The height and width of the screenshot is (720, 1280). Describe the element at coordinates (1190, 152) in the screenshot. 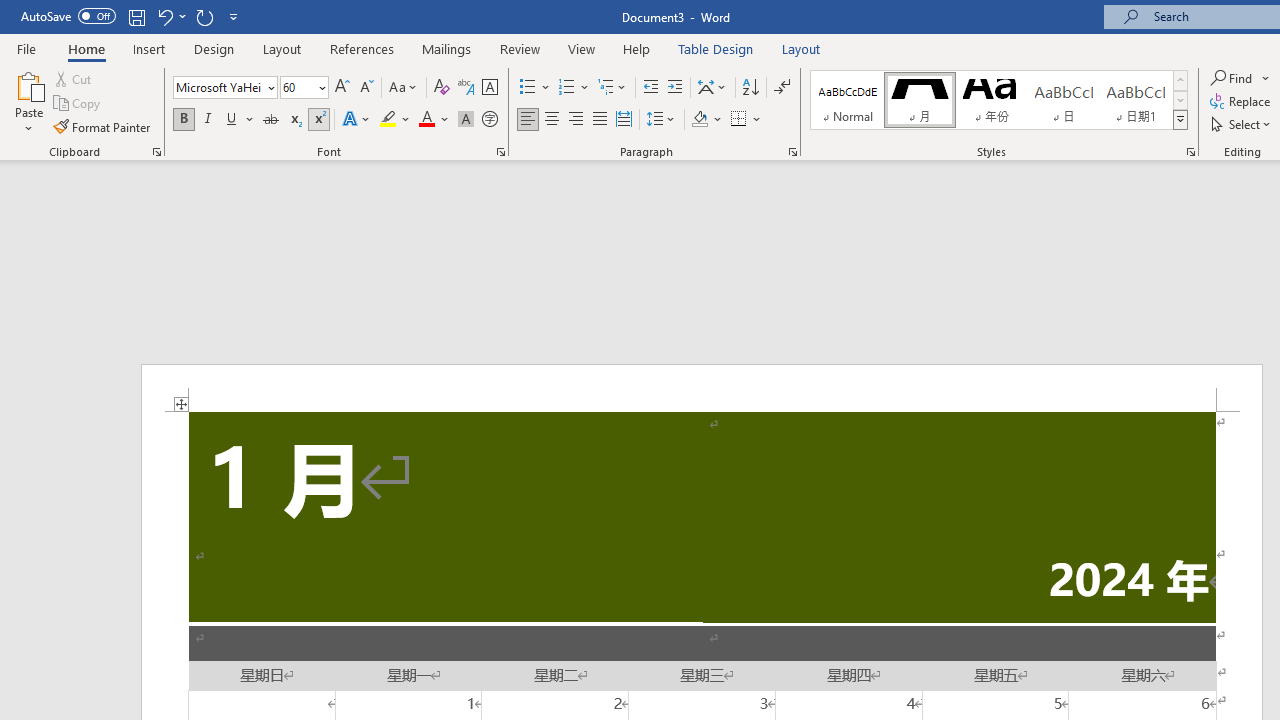

I see `Styles...` at that location.